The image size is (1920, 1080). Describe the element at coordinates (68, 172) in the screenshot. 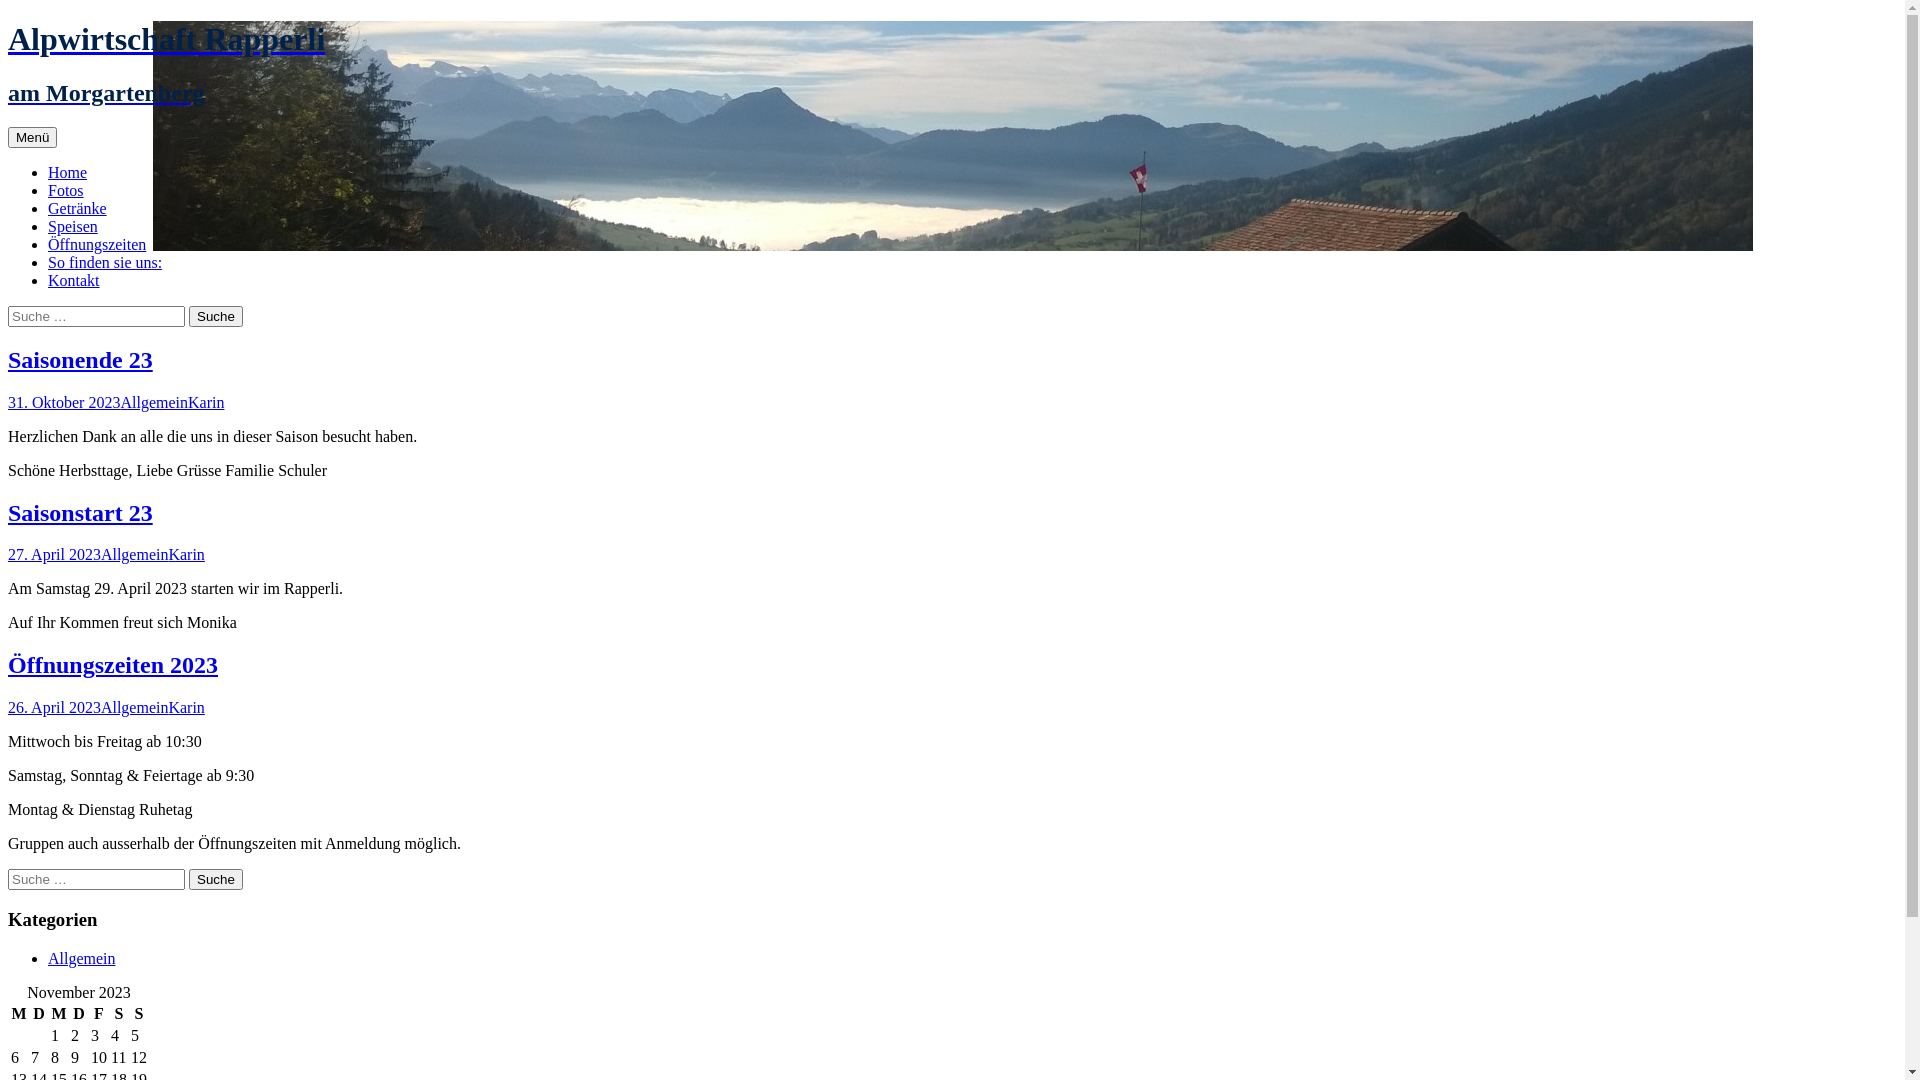

I see `Home` at that location.